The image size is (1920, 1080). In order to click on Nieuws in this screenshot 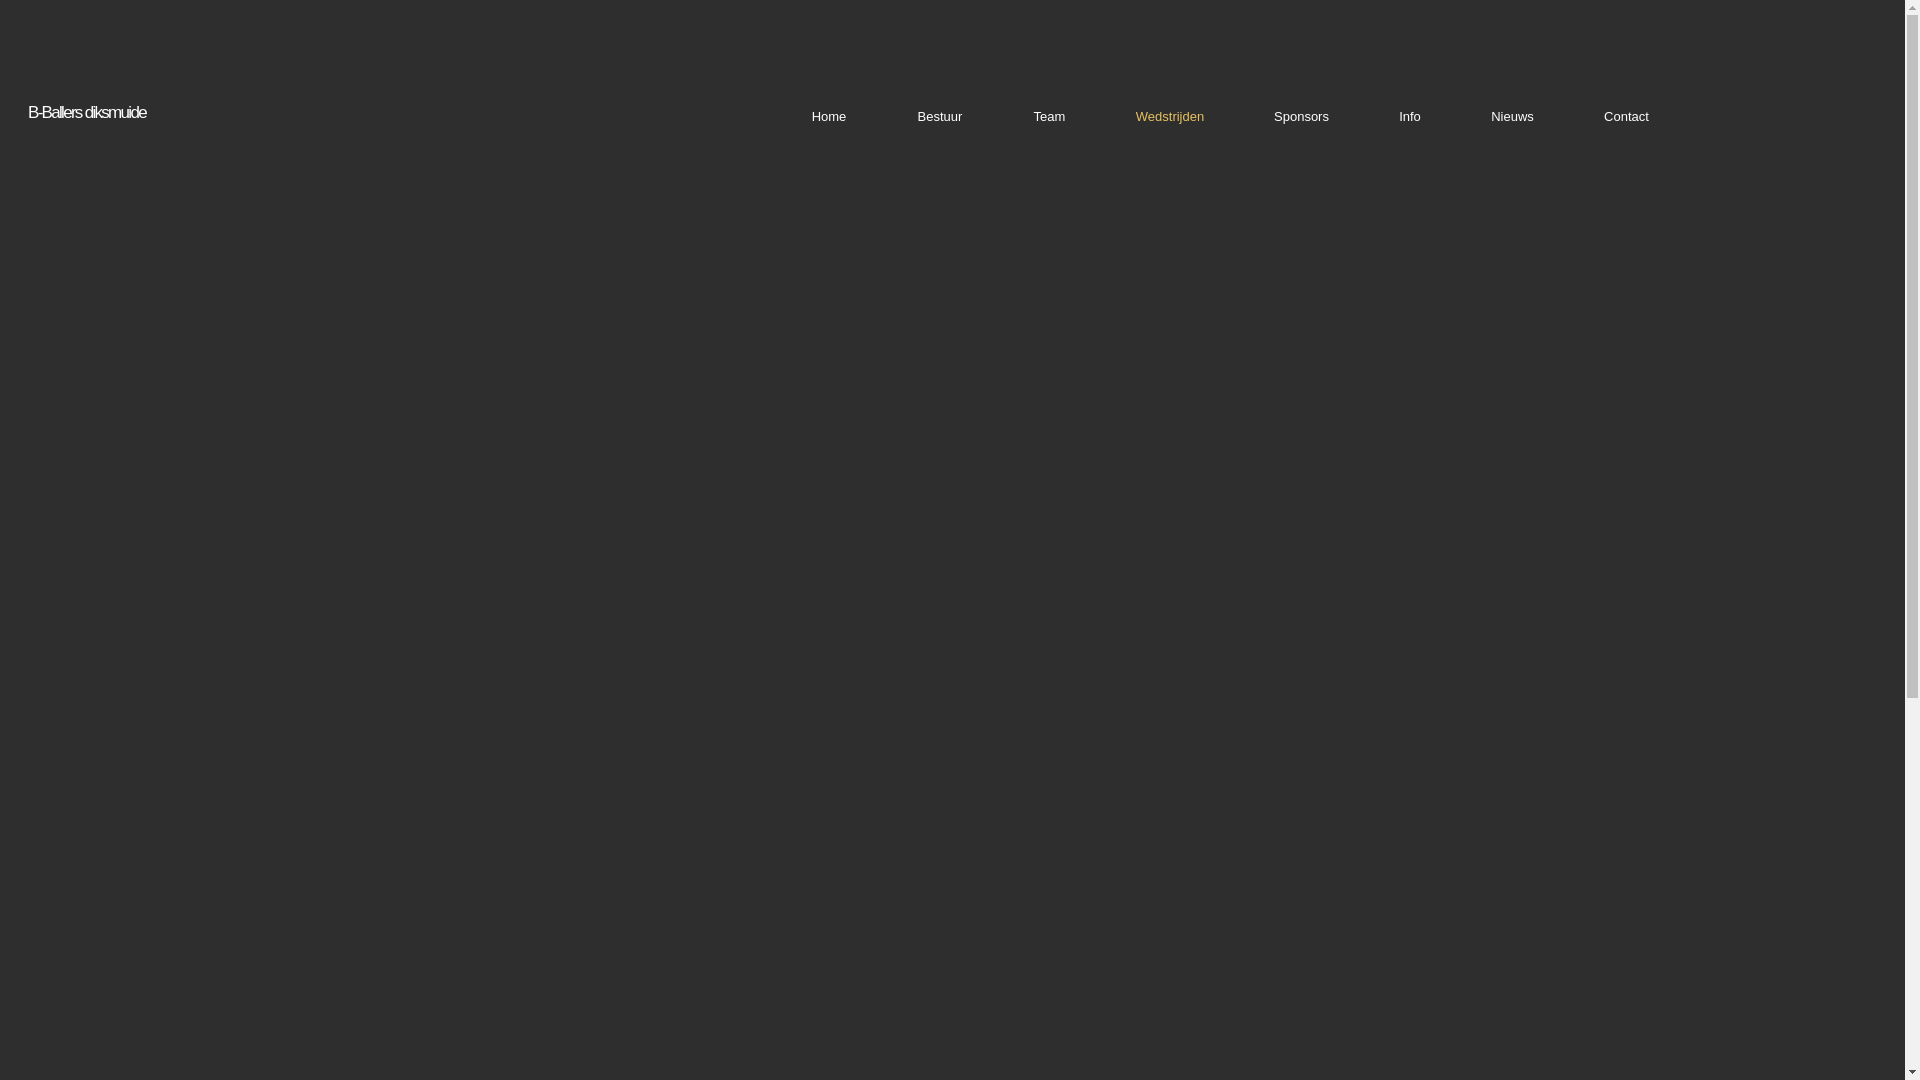, I will do `click(1512, 117)`.